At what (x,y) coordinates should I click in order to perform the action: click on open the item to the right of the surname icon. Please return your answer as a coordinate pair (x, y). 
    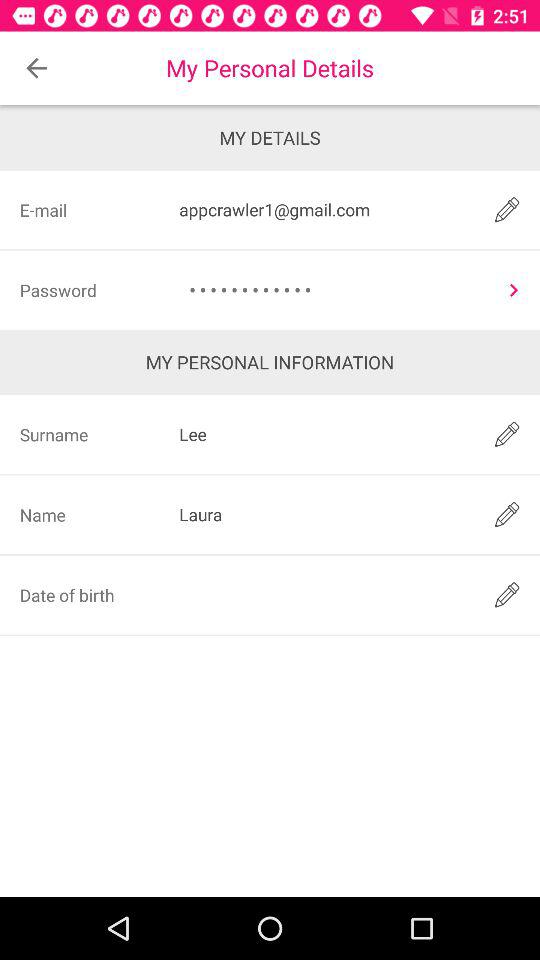
    Looking at the image, I should click on (323, 514).